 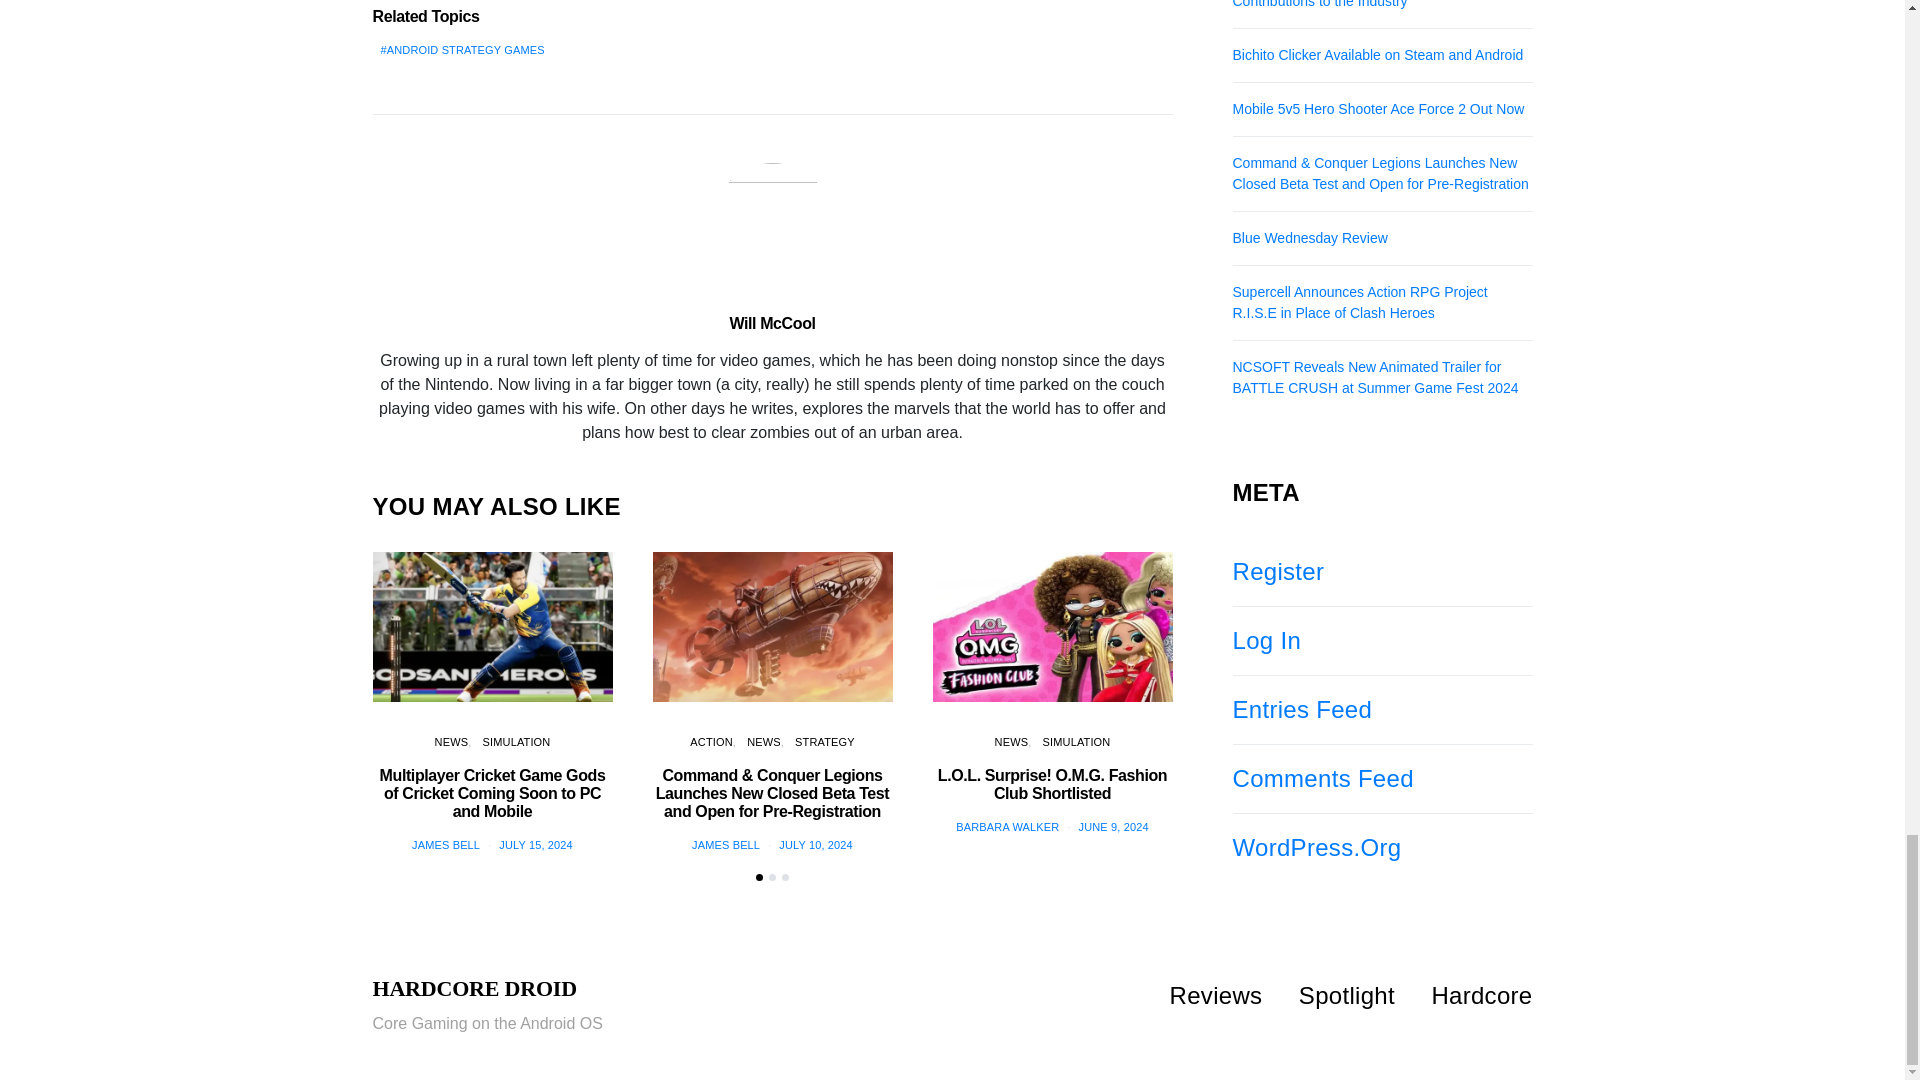 What do you see at coordinates (726, 845) in the screenshot?
I see `View all posts by James Bell` at bounding box center [726, 845].